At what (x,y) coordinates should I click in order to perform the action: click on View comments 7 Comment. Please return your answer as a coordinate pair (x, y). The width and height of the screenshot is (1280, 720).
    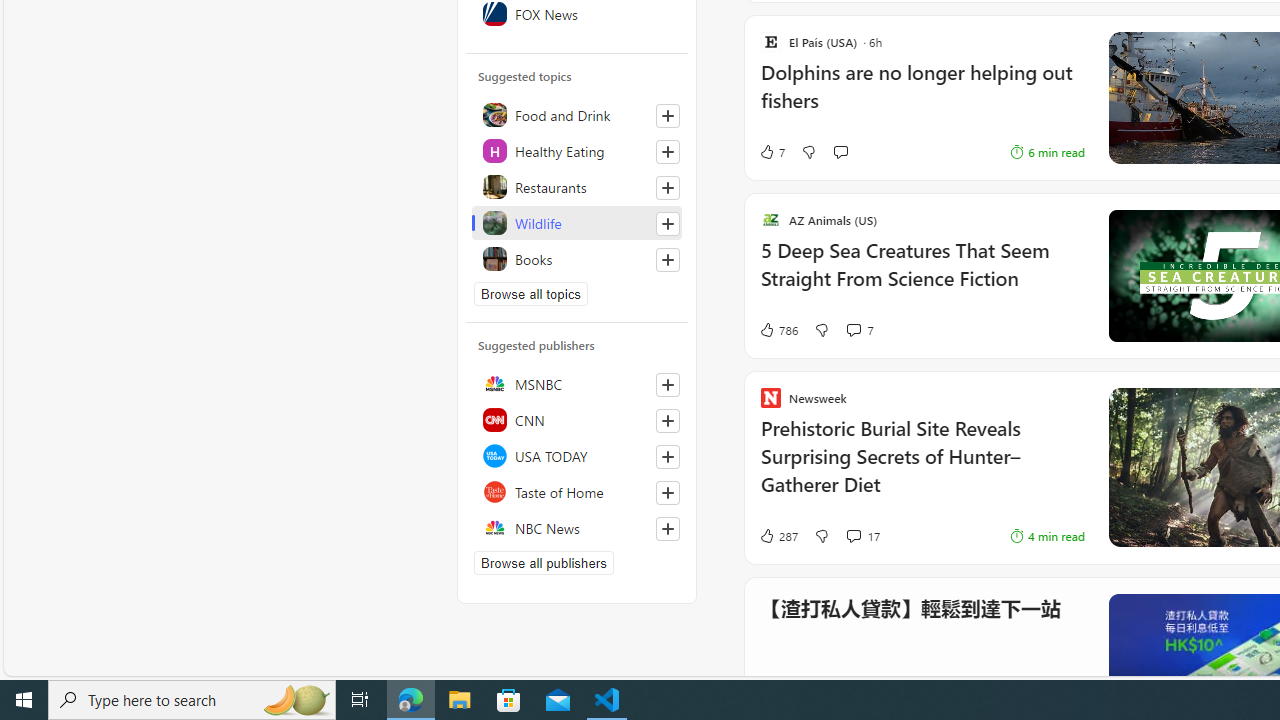
    Looking at the image, I should click on (852, 330).